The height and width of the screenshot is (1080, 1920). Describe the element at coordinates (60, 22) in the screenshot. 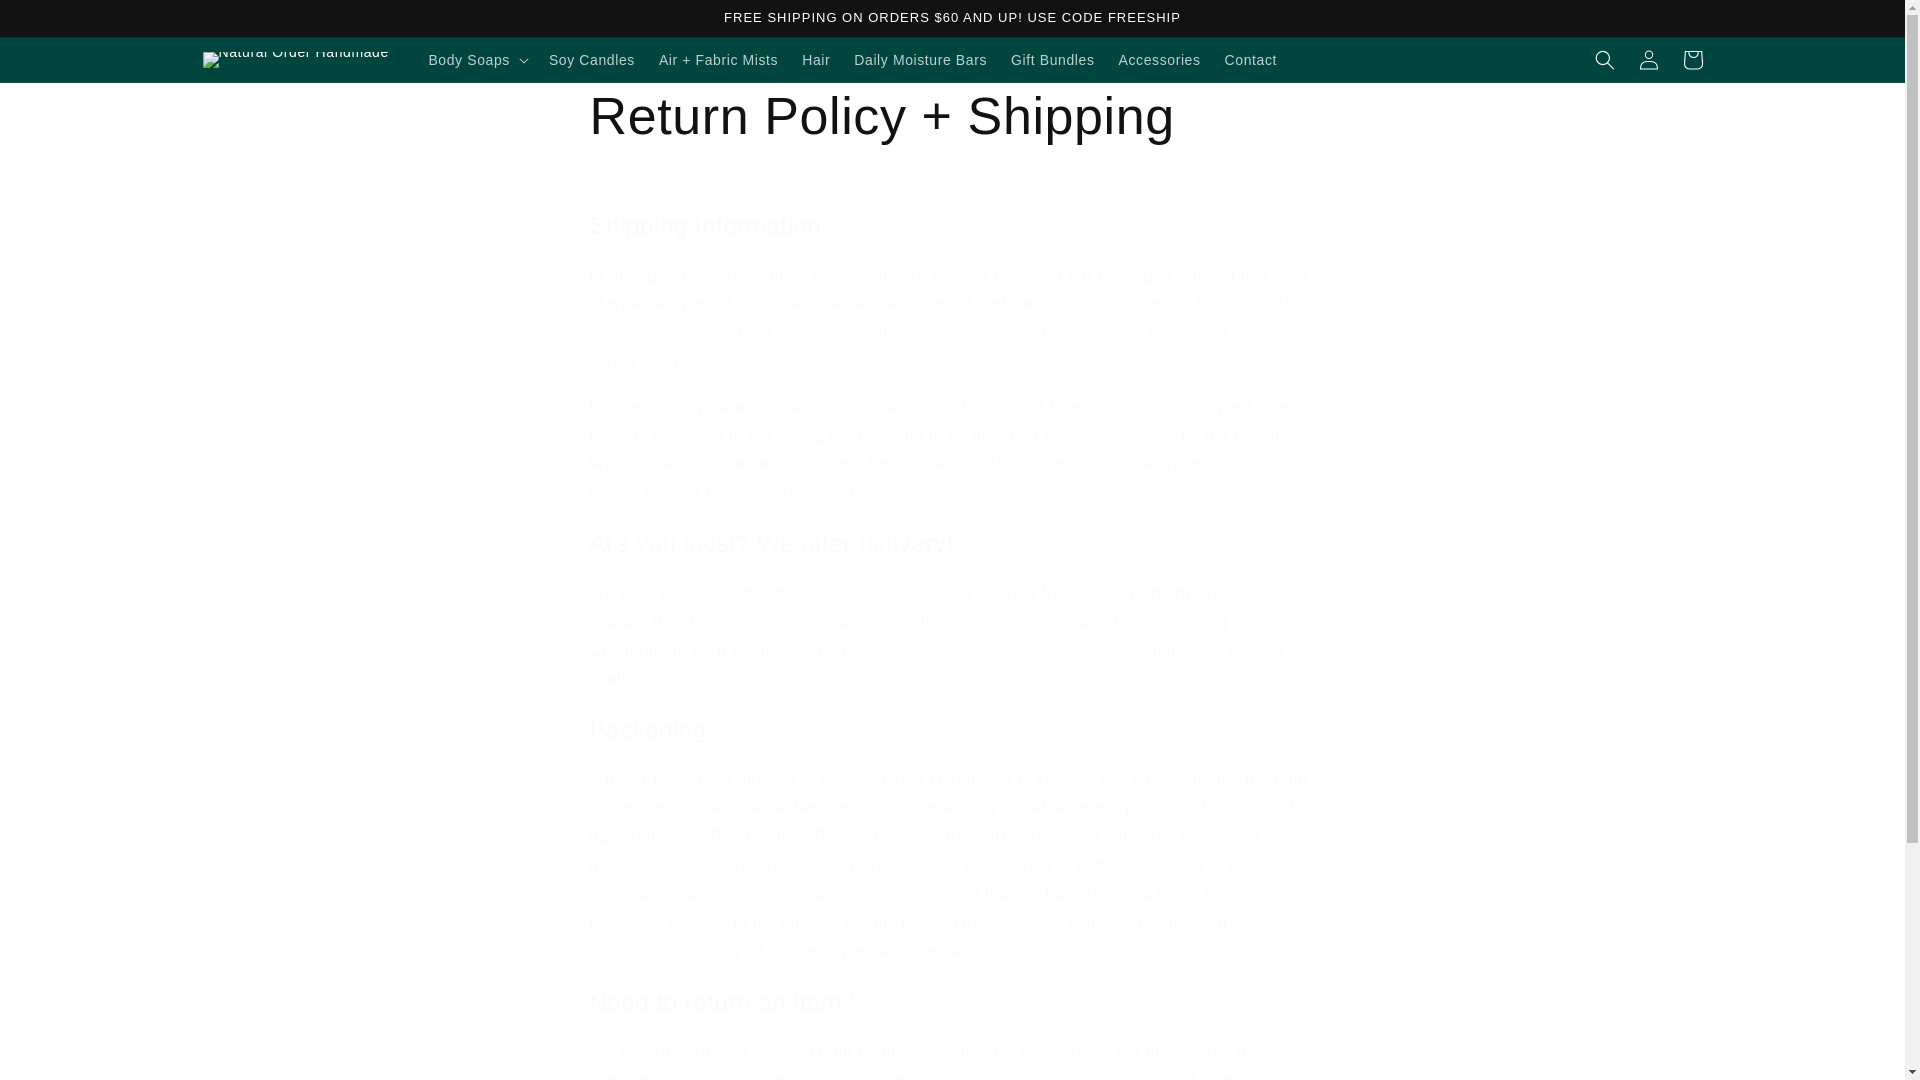

I see `Skip to content` at that location.